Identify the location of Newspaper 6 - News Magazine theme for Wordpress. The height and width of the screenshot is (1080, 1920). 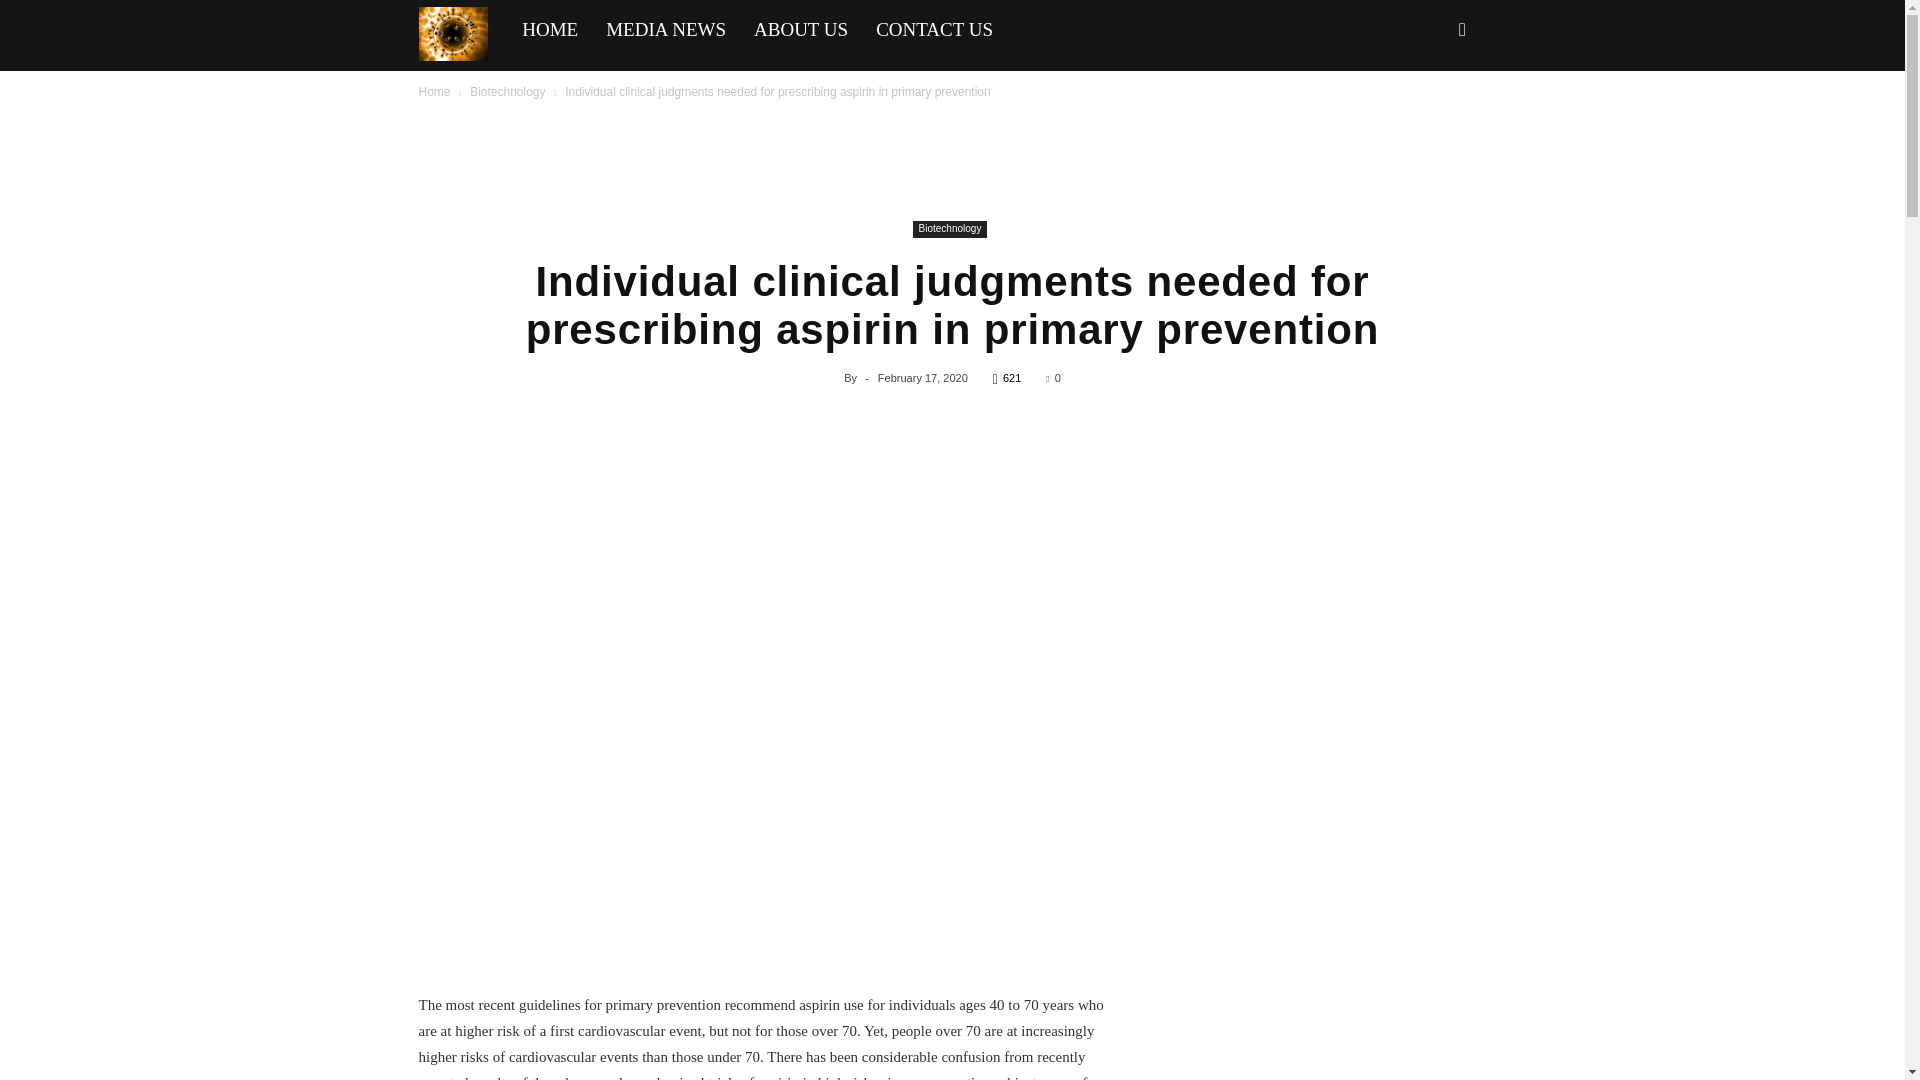
(452, 34).